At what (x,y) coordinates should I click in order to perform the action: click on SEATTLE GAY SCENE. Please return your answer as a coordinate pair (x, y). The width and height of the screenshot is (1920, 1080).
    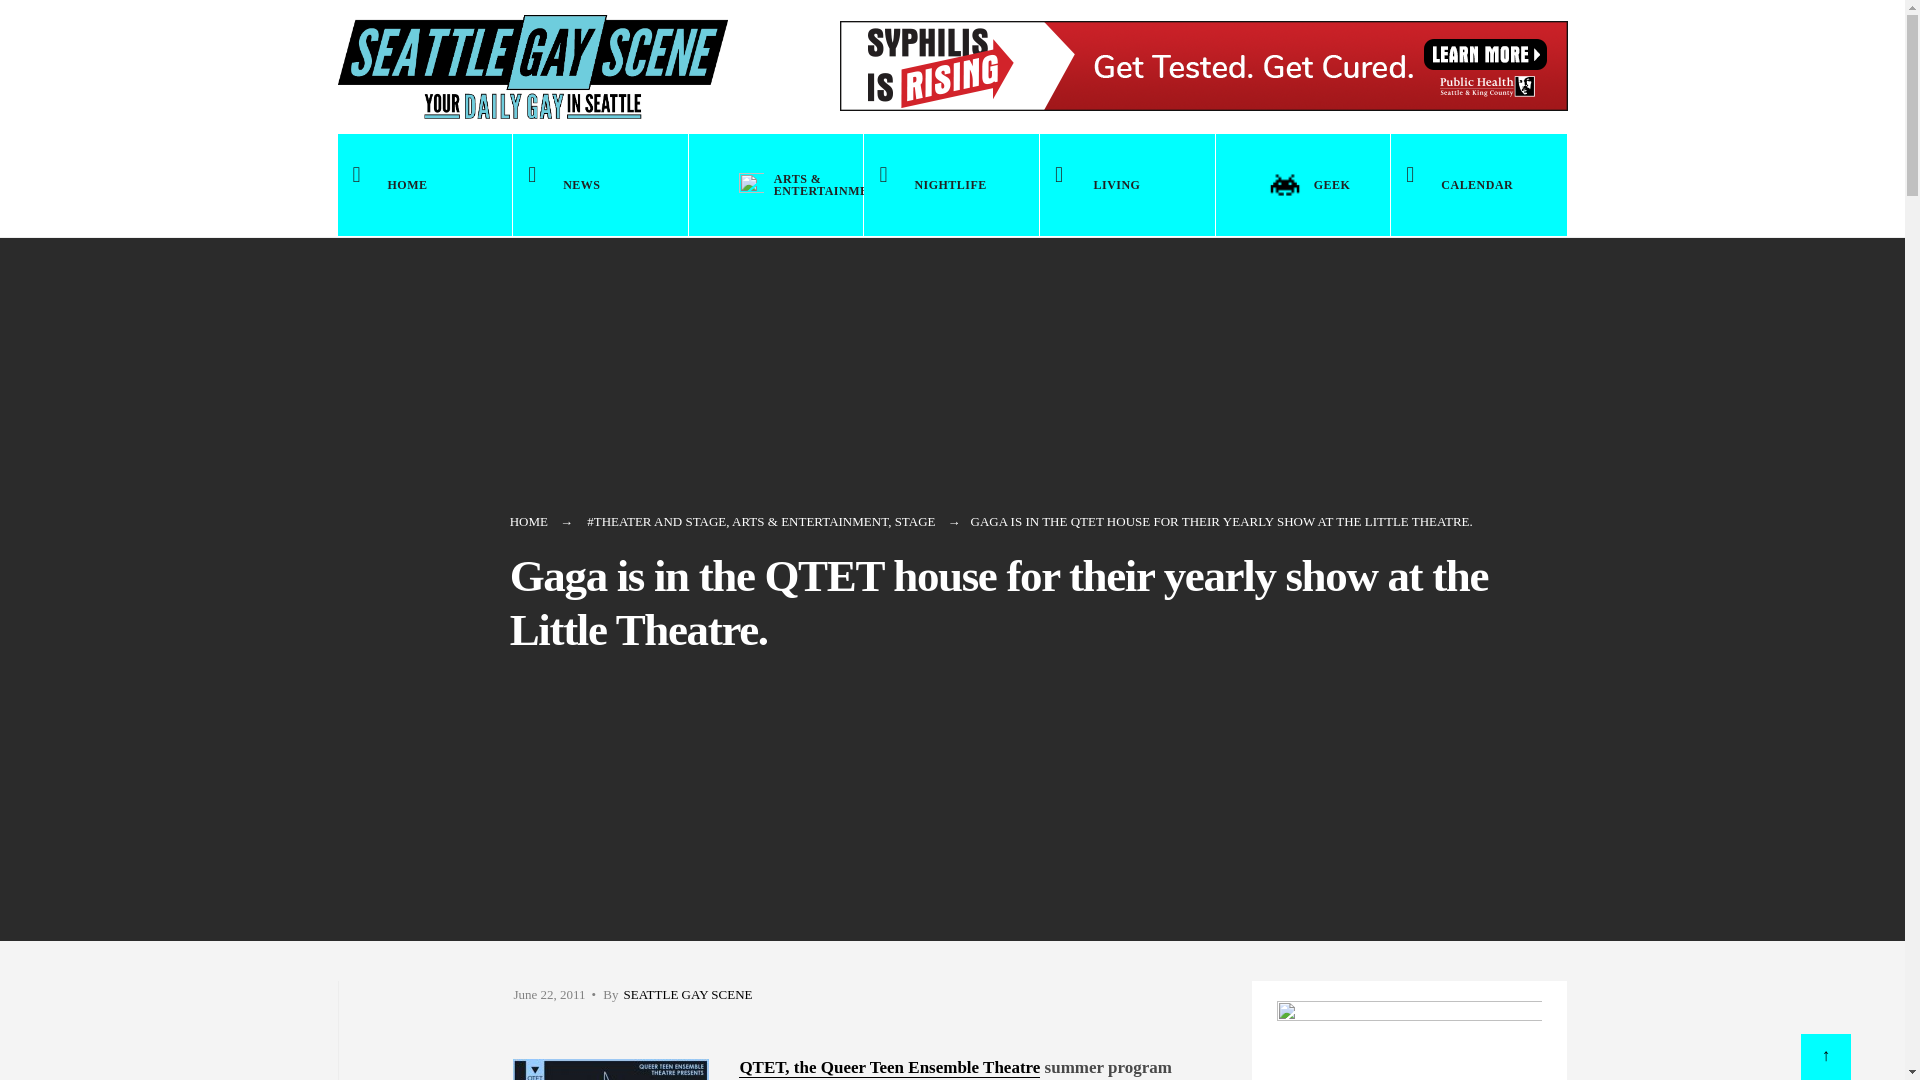
    Looking at the image, I should click on (687, 994).